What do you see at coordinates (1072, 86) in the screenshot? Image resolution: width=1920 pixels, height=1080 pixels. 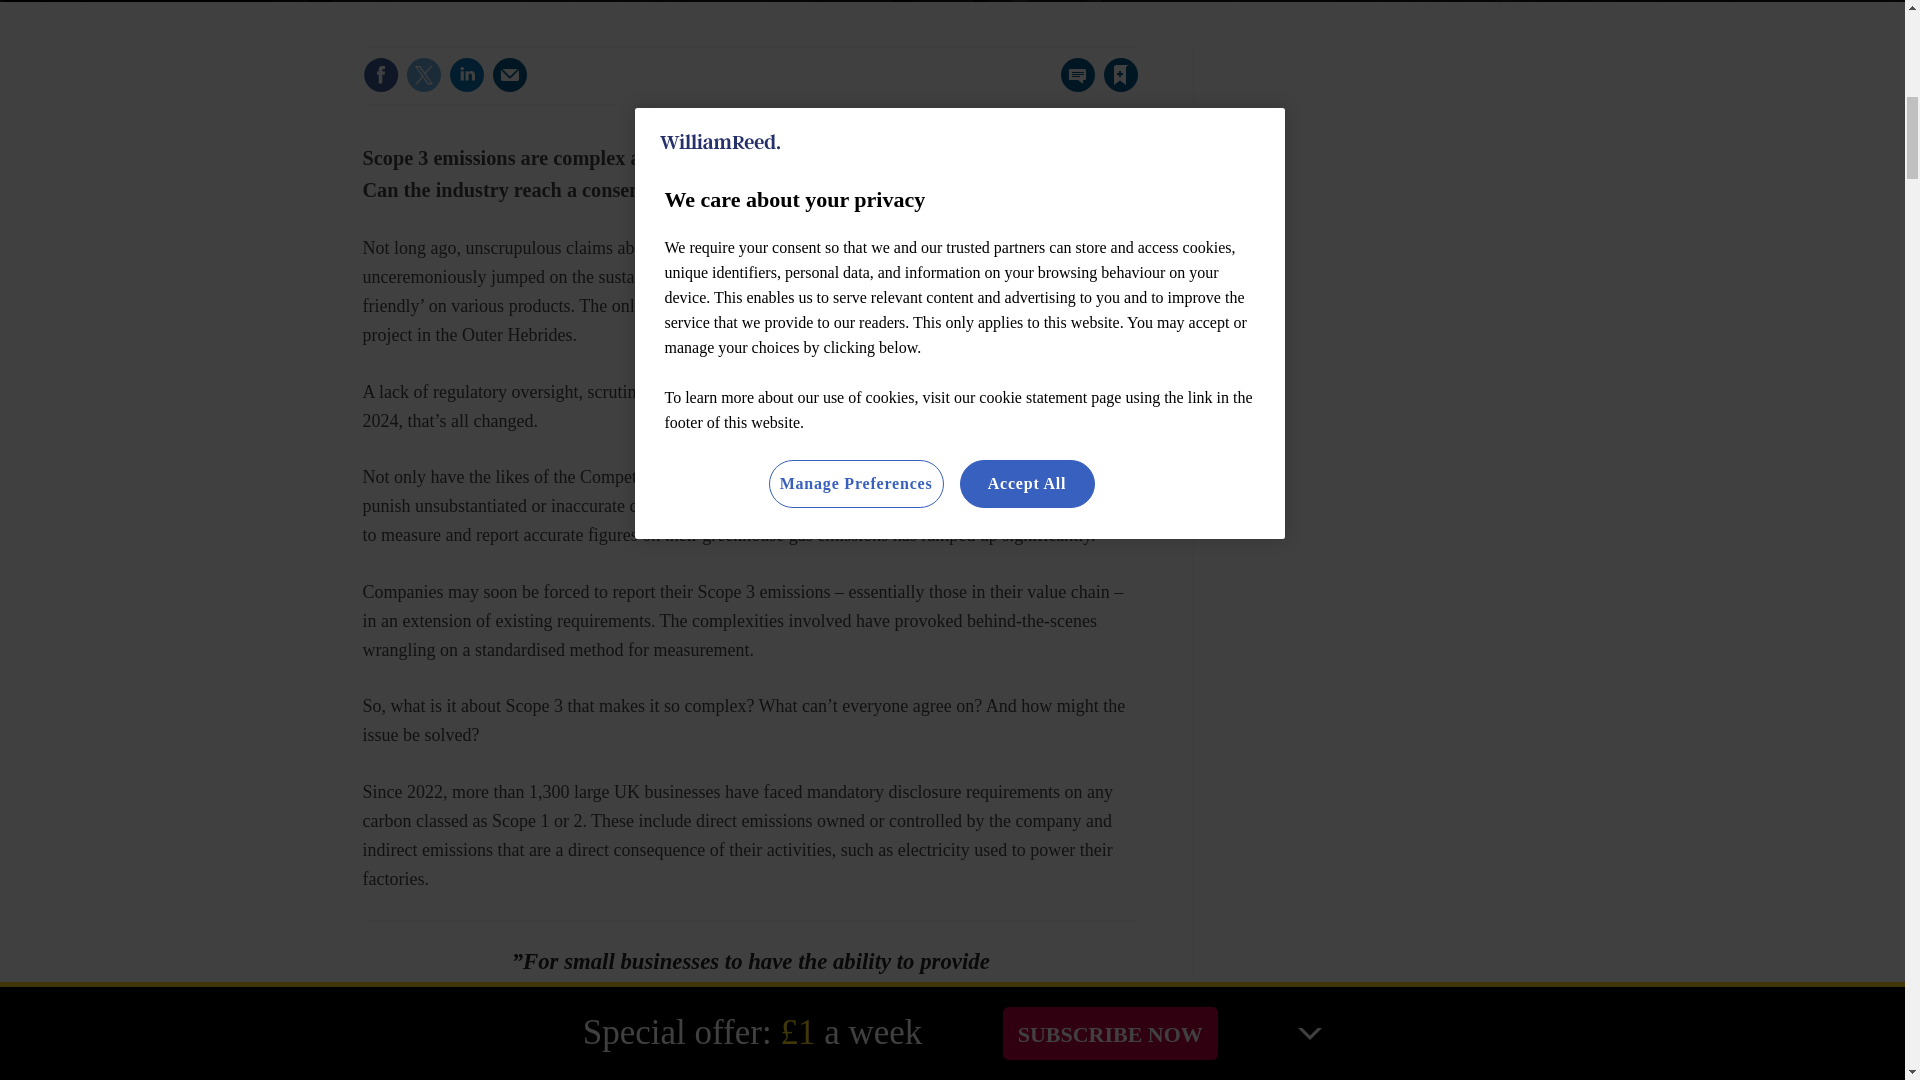 I see `No comments` at bounding box center [1072, 86].